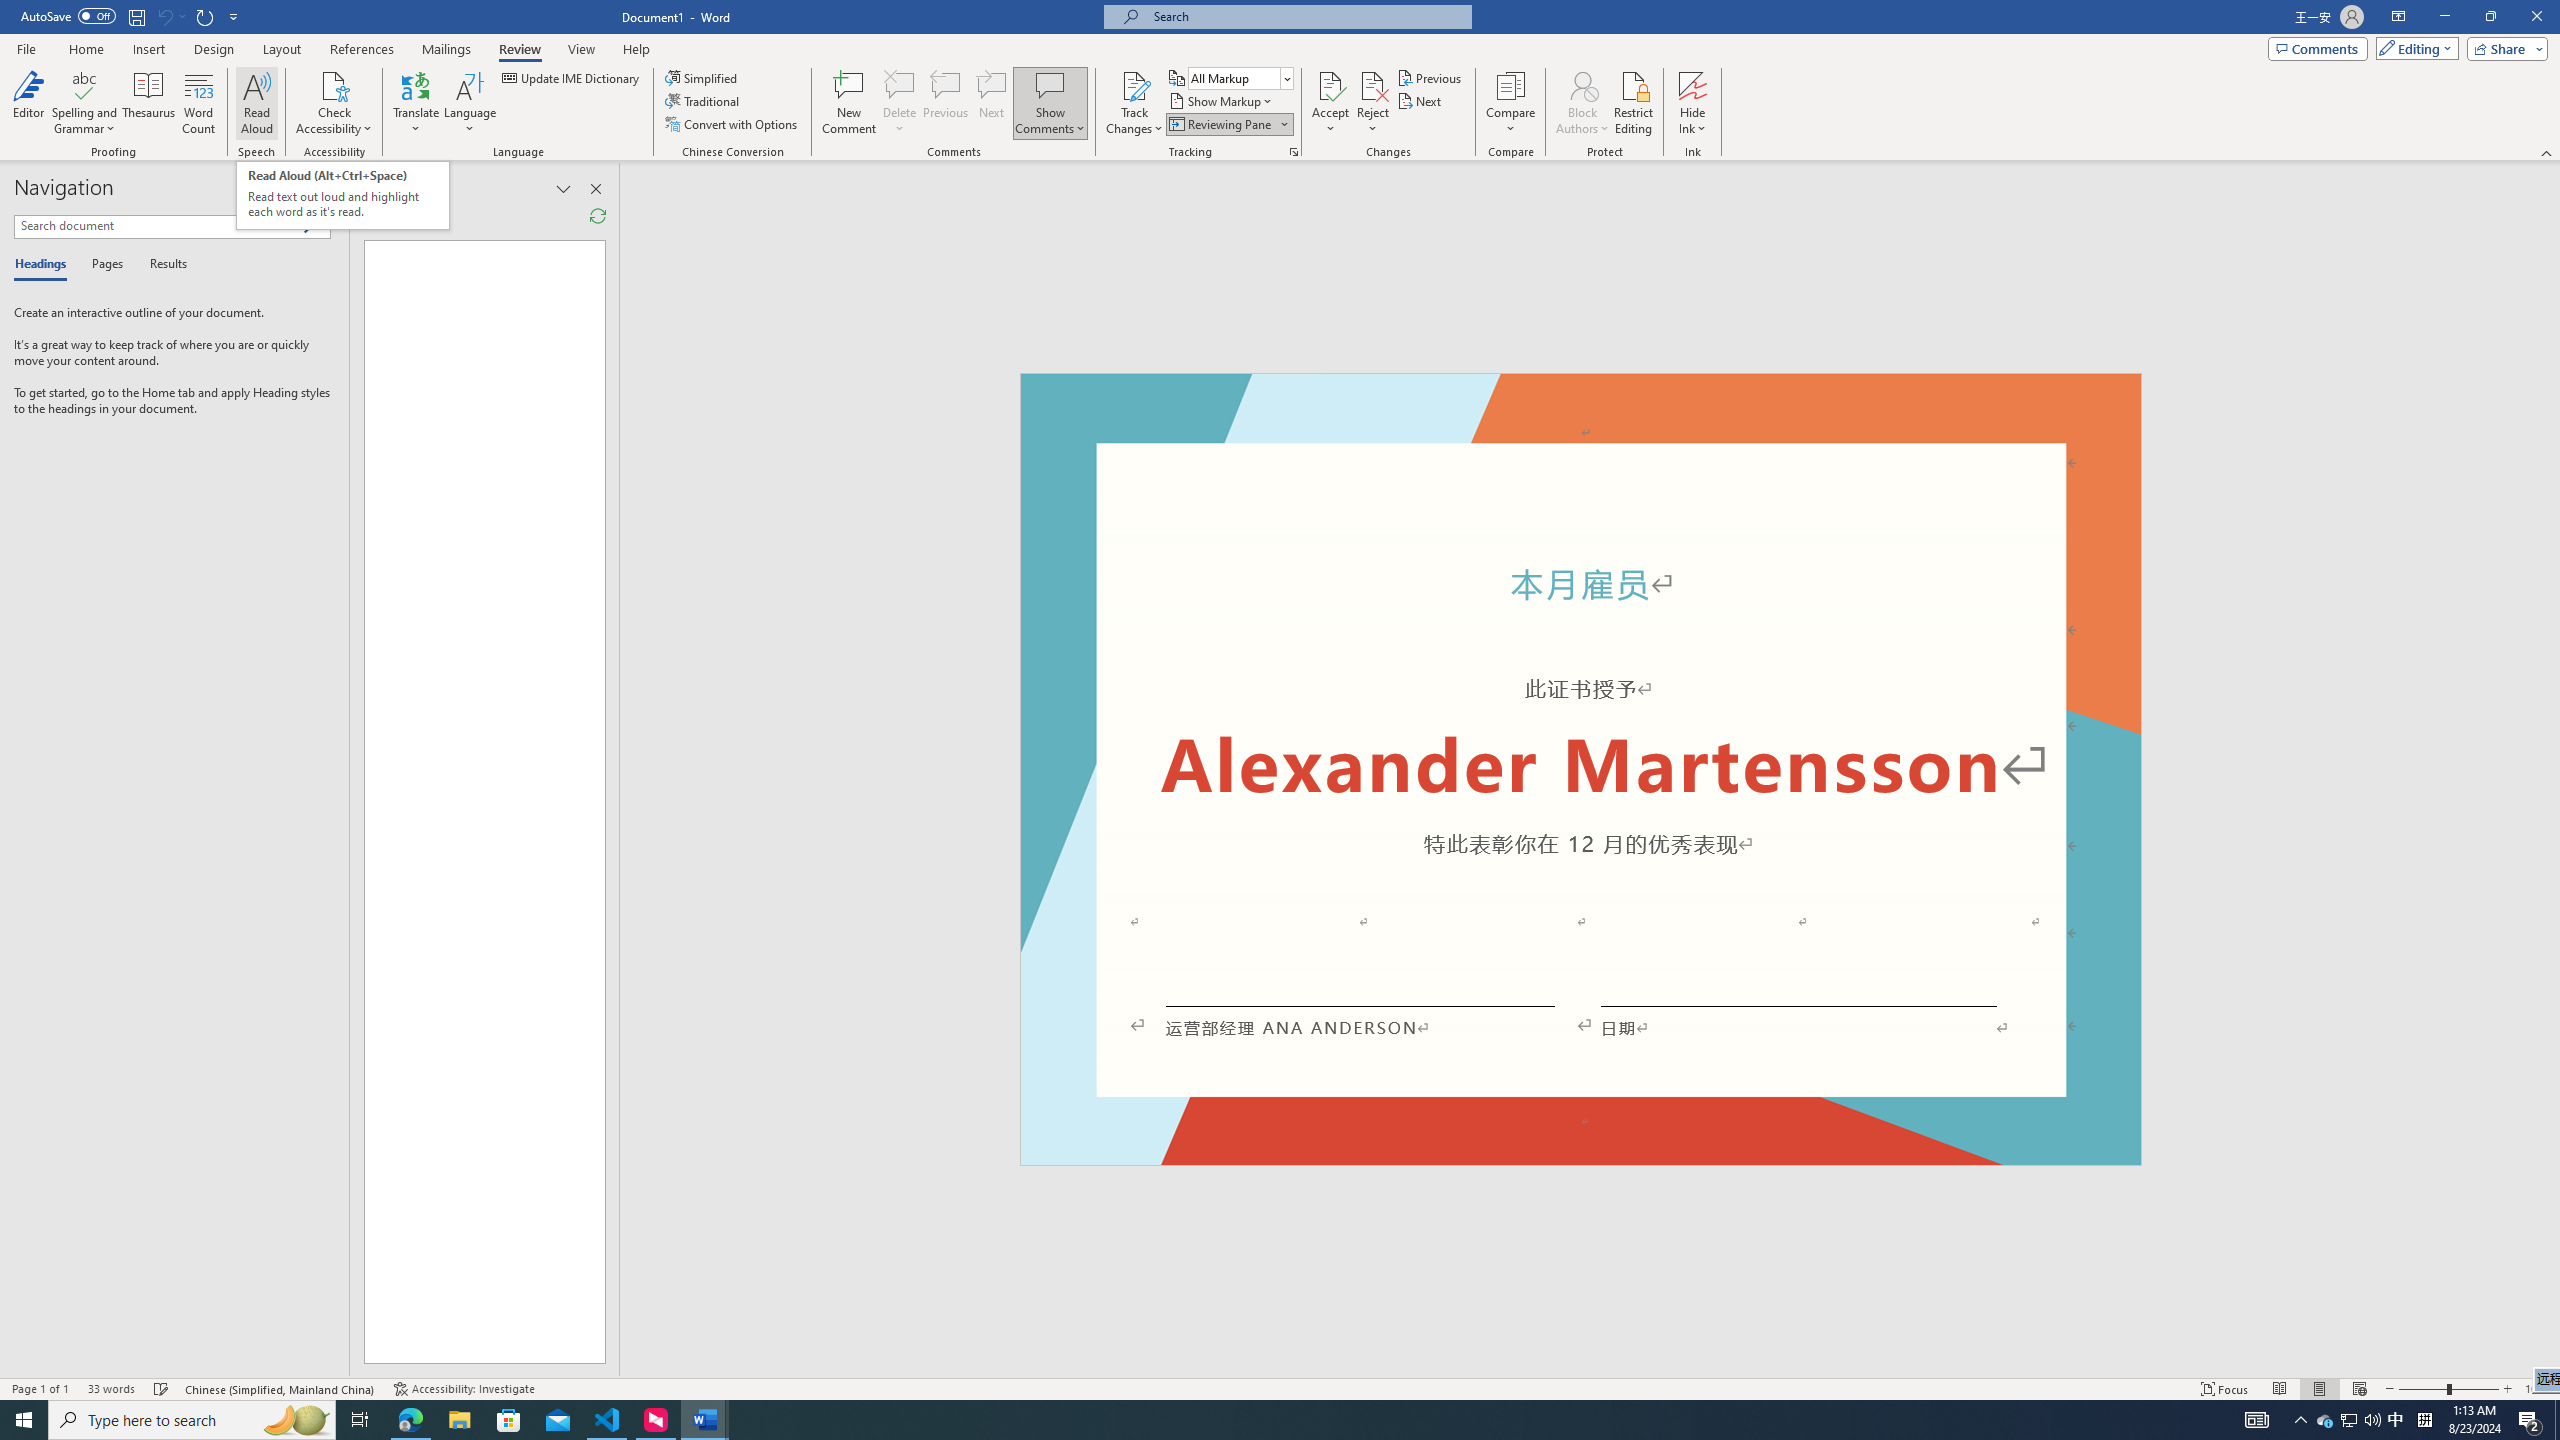 This screenshot has width=2560, height=1440. What do you see at coordinates (170, 16) in the screenshot?
I see `Can't Undo` at bounding box center [170, 16].